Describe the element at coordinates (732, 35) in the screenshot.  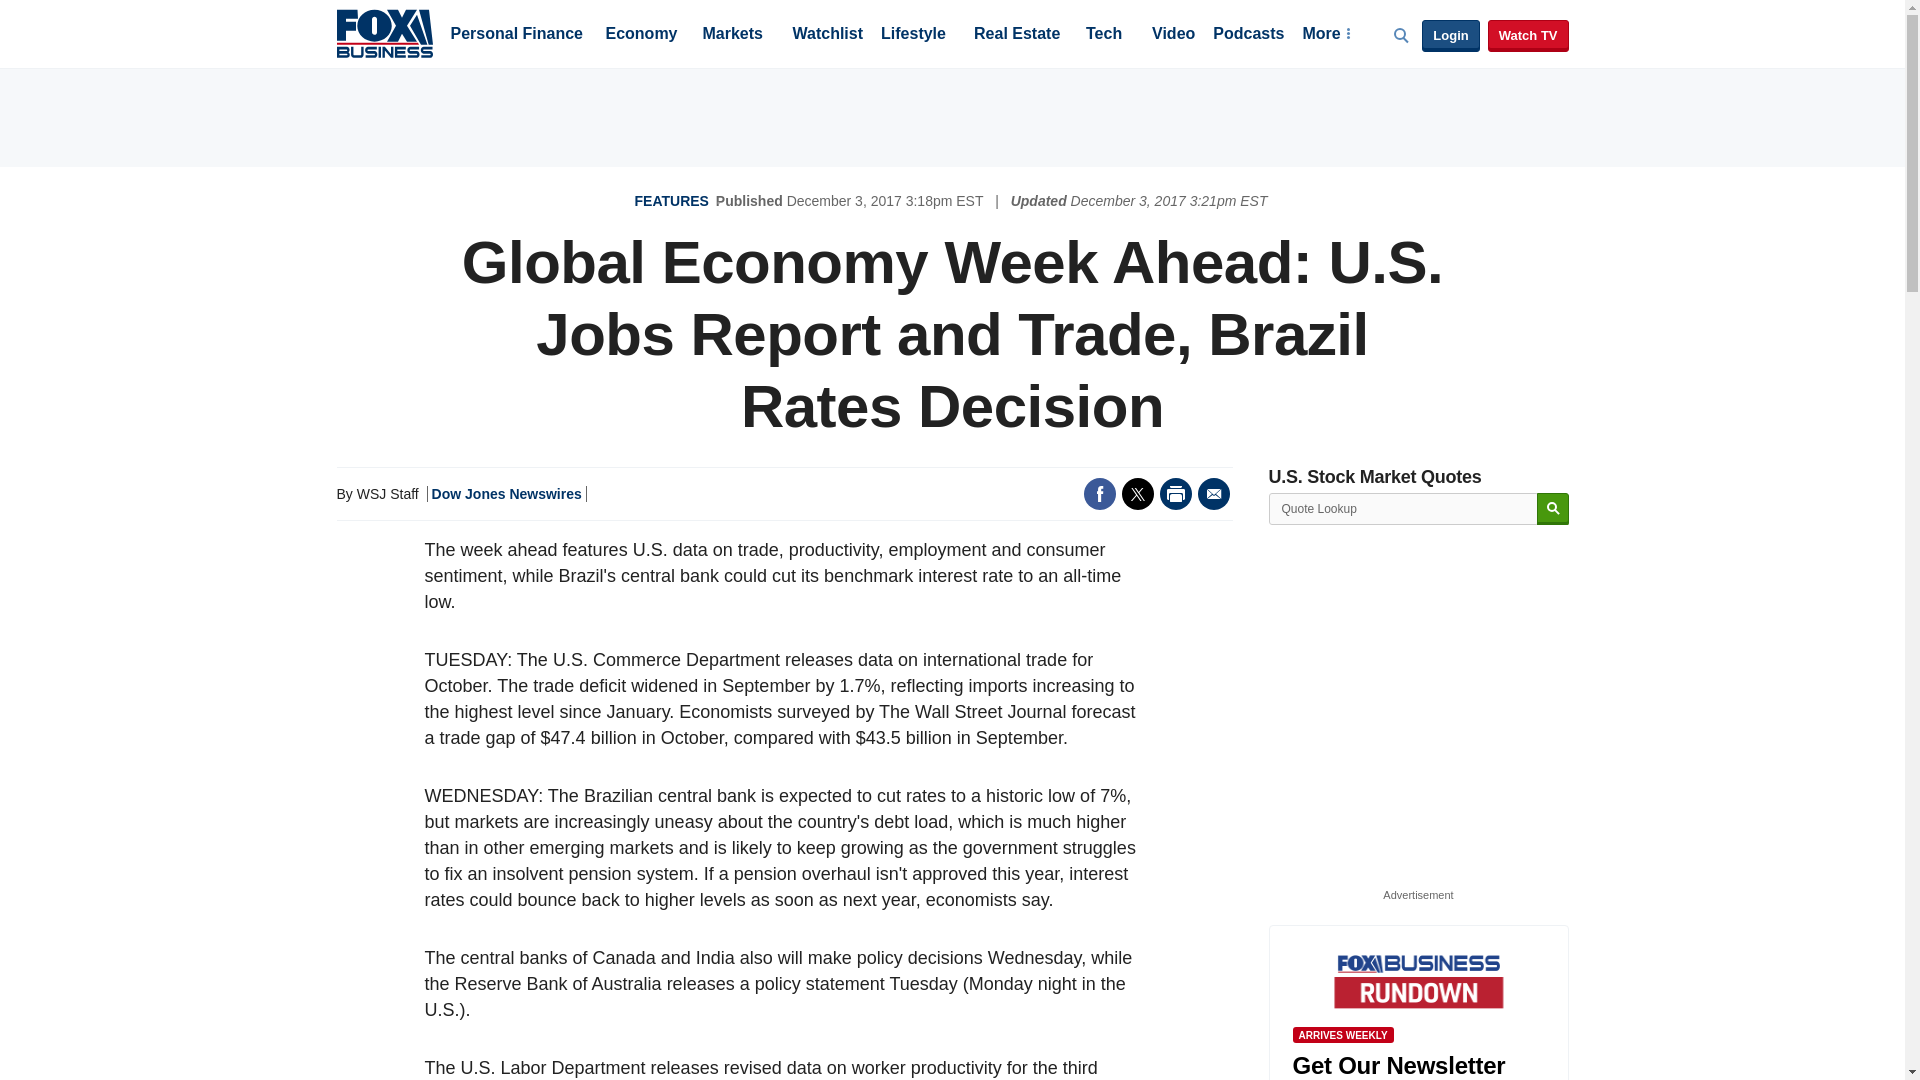
I see `Markets` at that location.